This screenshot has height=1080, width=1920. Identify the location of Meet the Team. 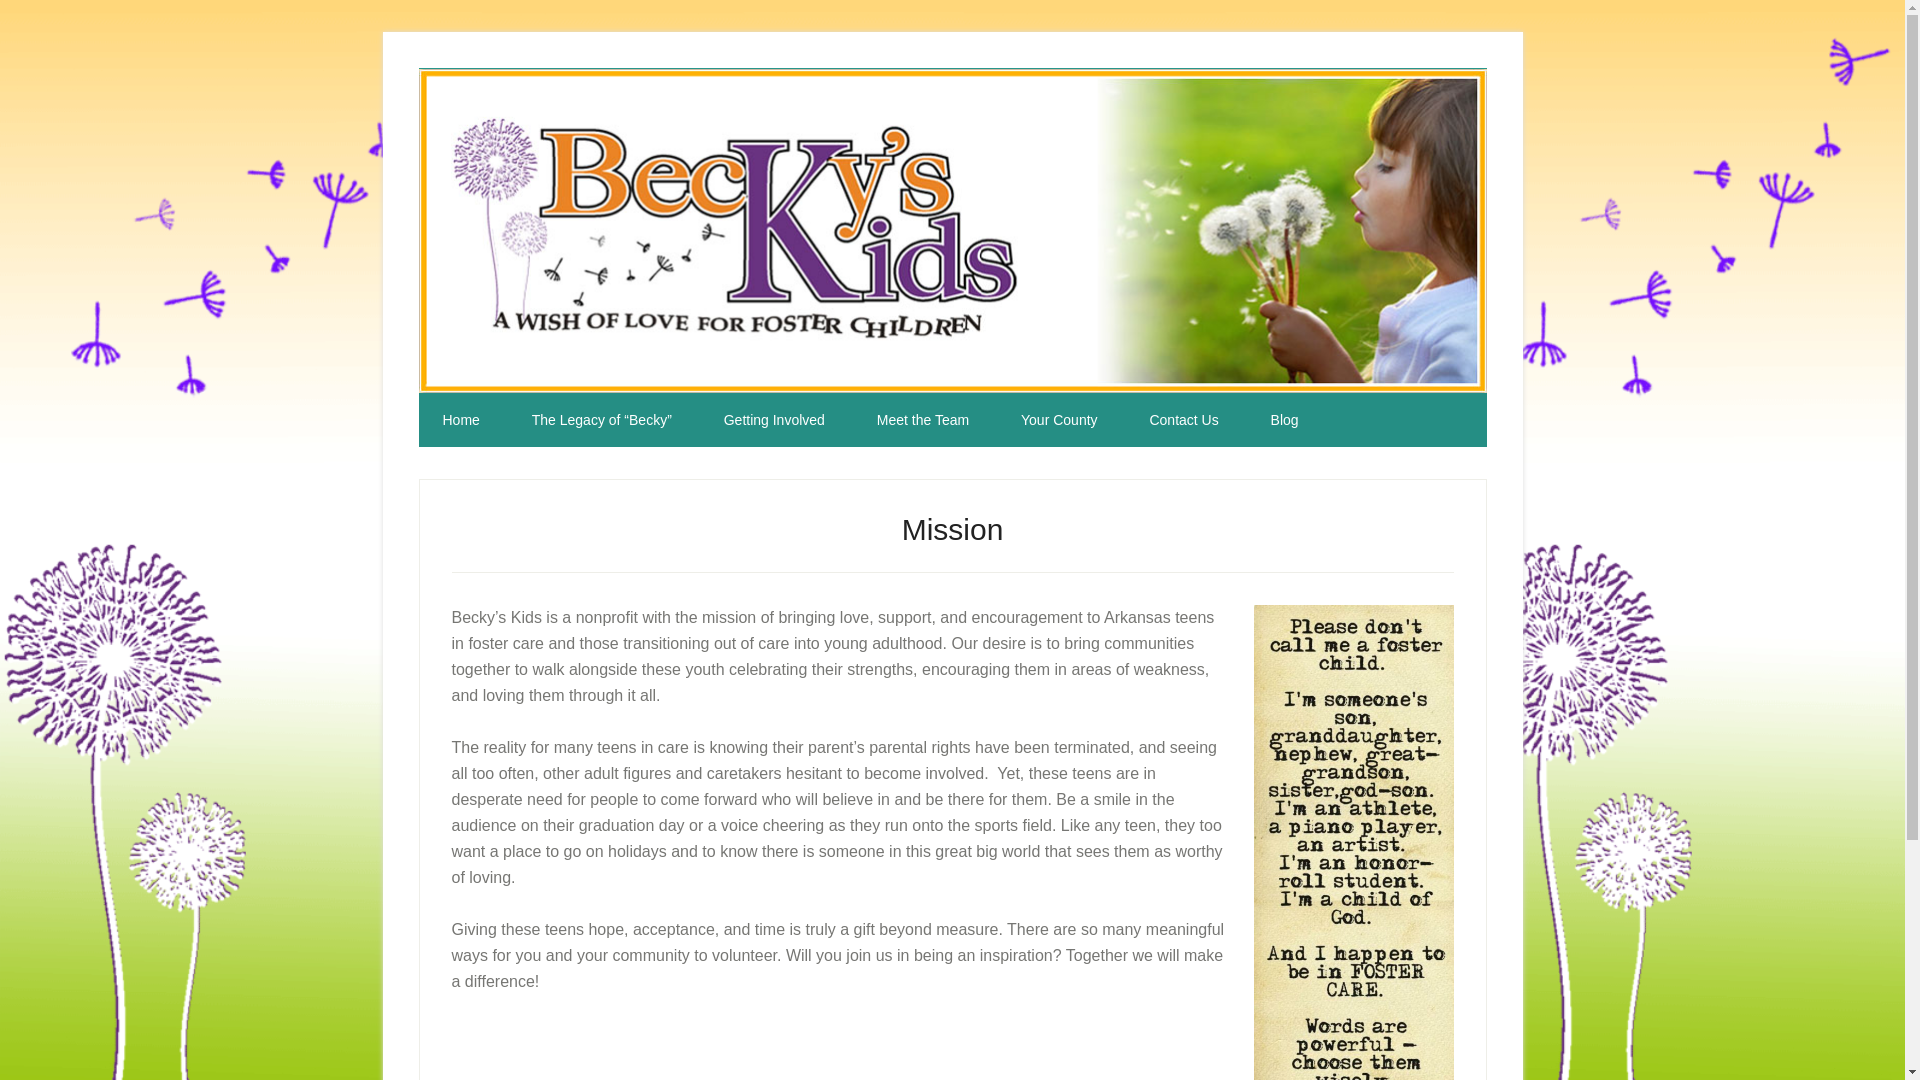
(922, 420).